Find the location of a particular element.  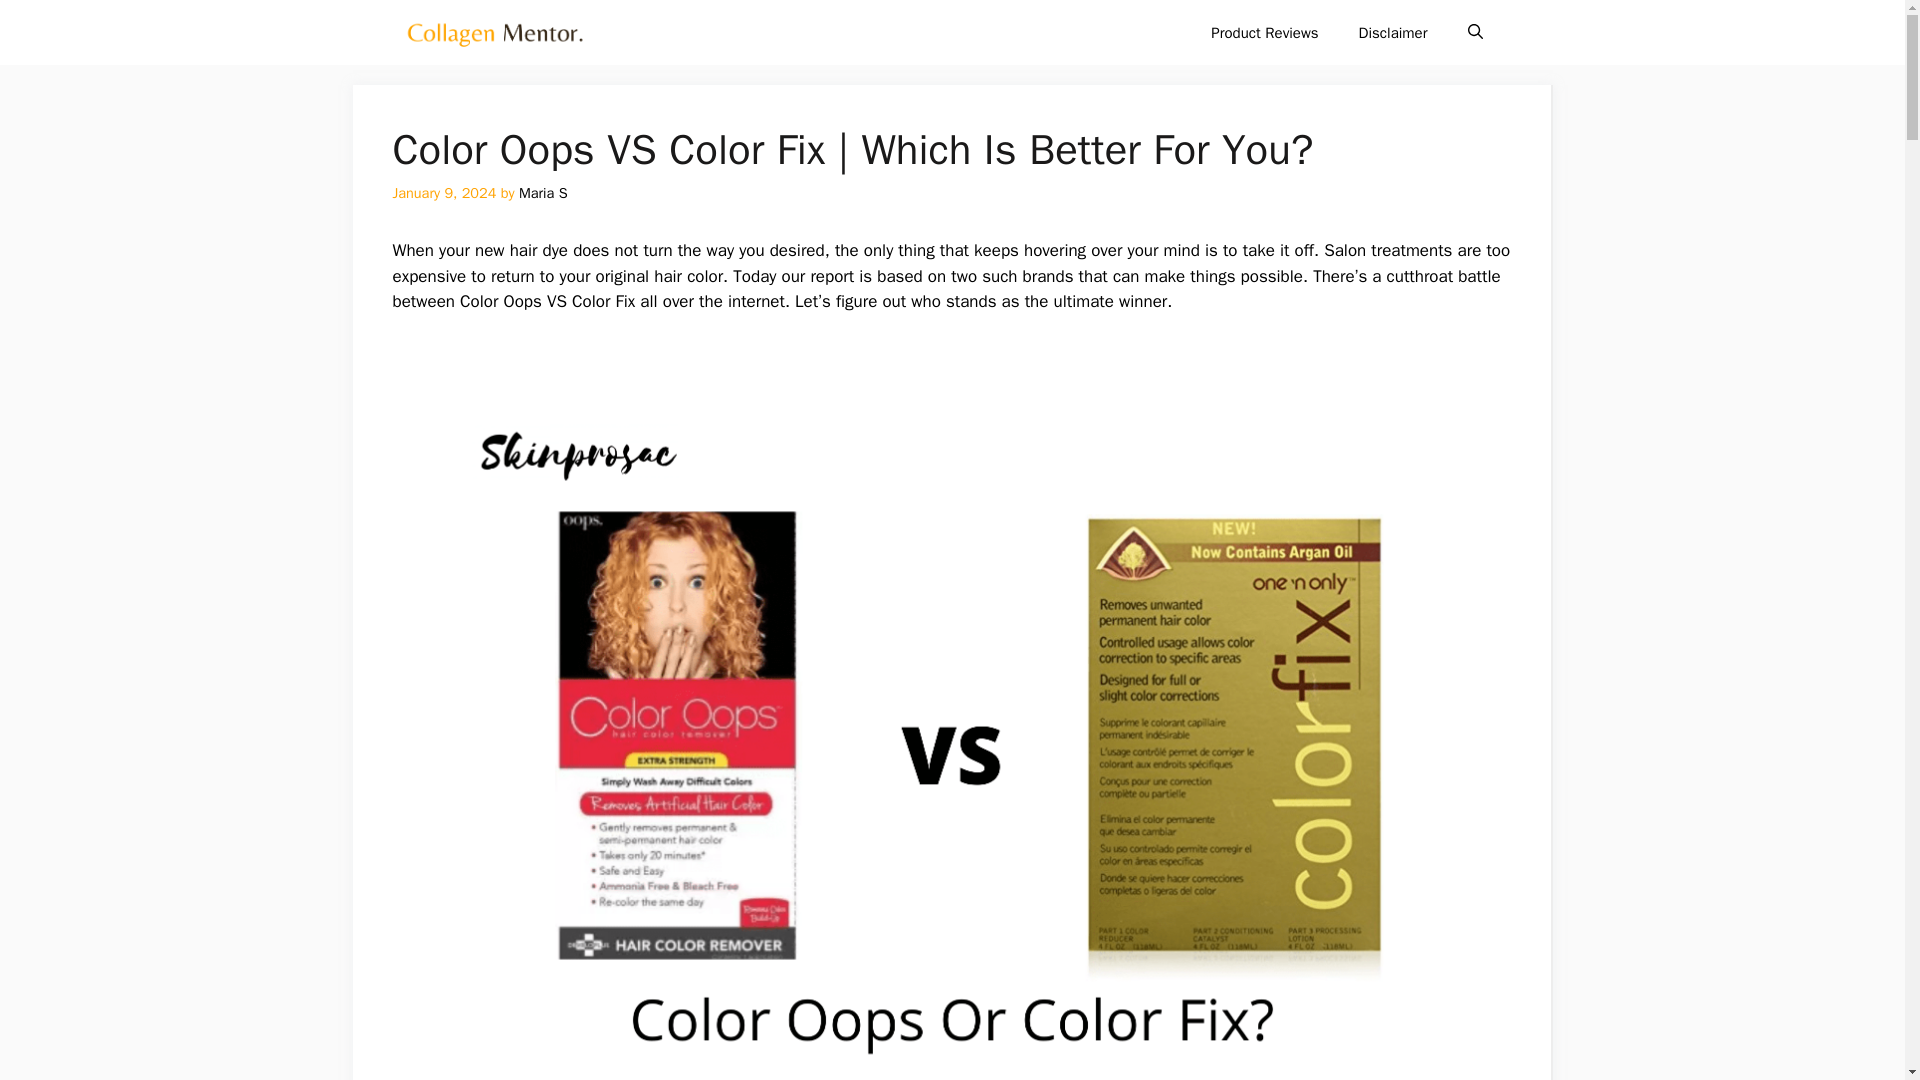

Maria S is located at coordinates (543, 192).